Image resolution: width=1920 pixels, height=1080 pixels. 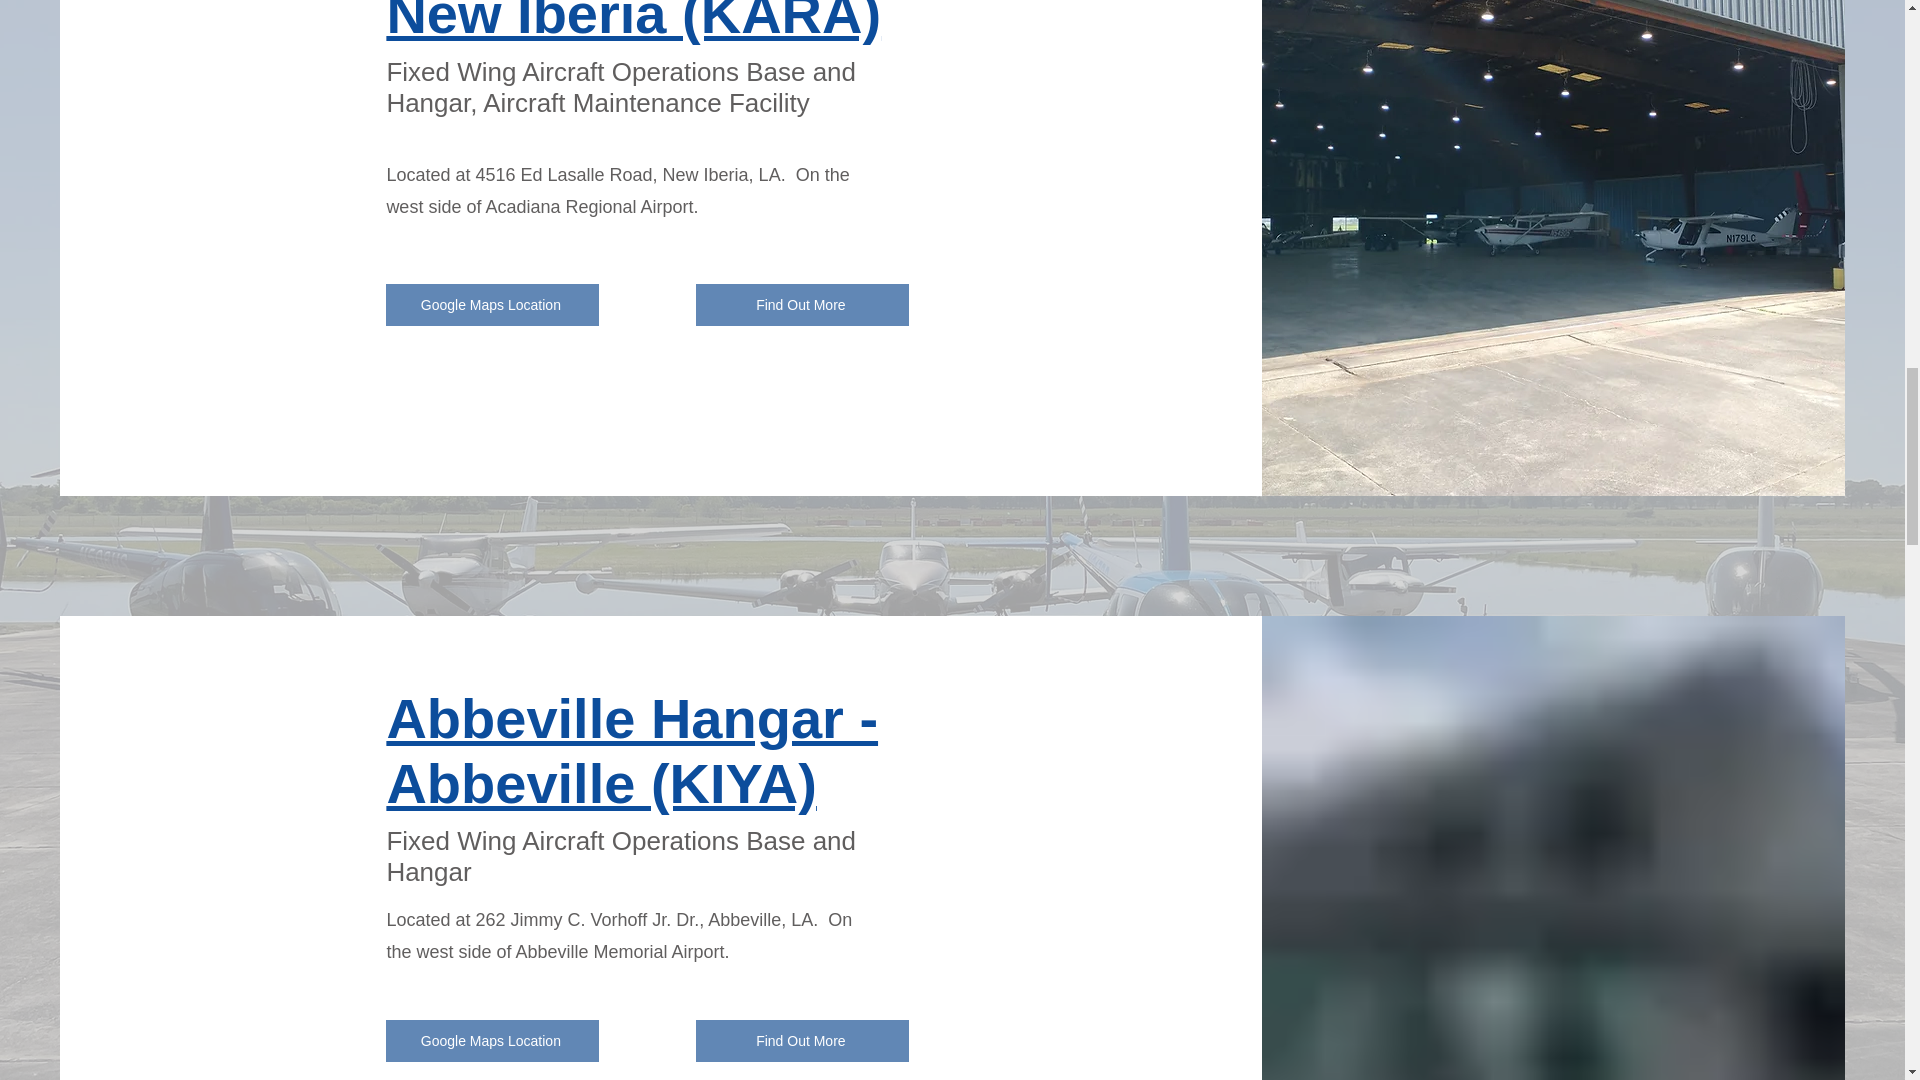 What do you see at coordinates (492, 305) in the screenshot?
I see `Google Maps Location` at bounding box center [492, 305].